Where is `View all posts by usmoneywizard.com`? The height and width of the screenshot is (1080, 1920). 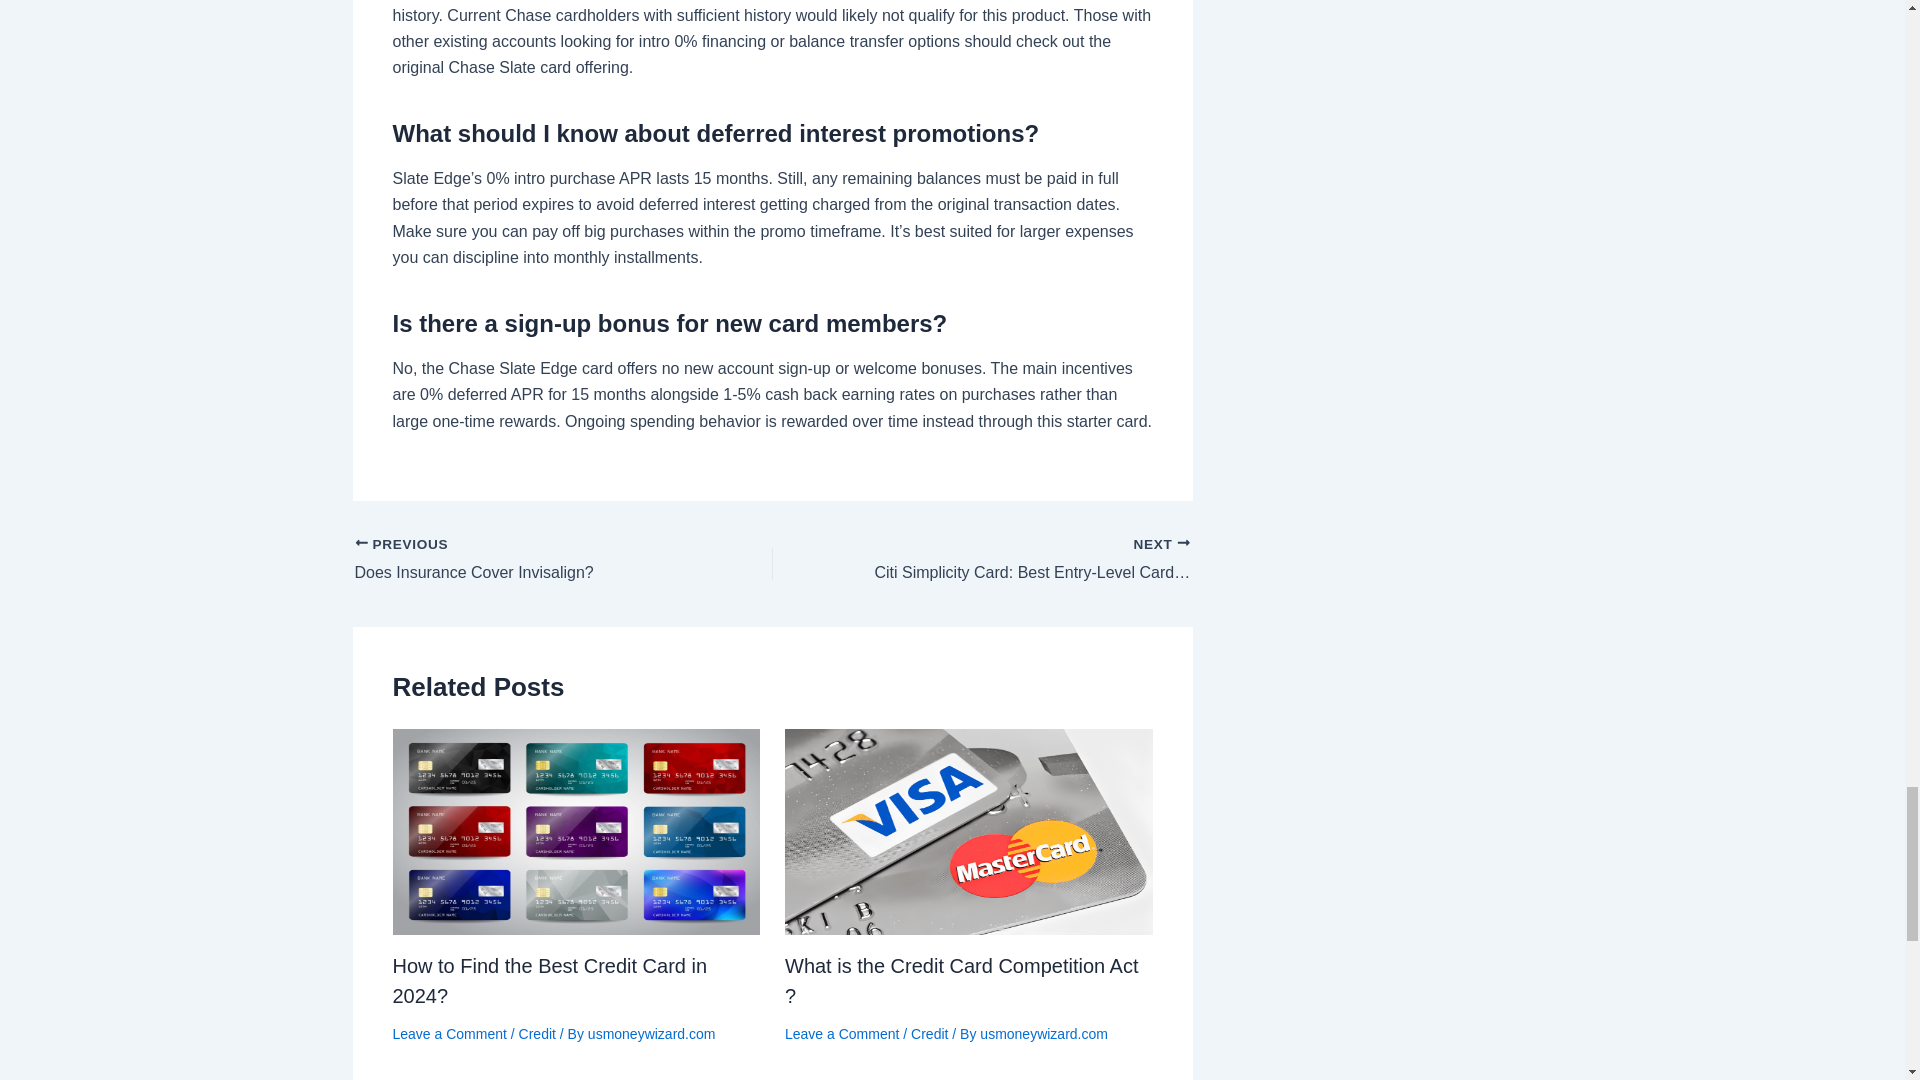 View all posts by usmoneywizard.com is located at coordinates (1043, 1034).